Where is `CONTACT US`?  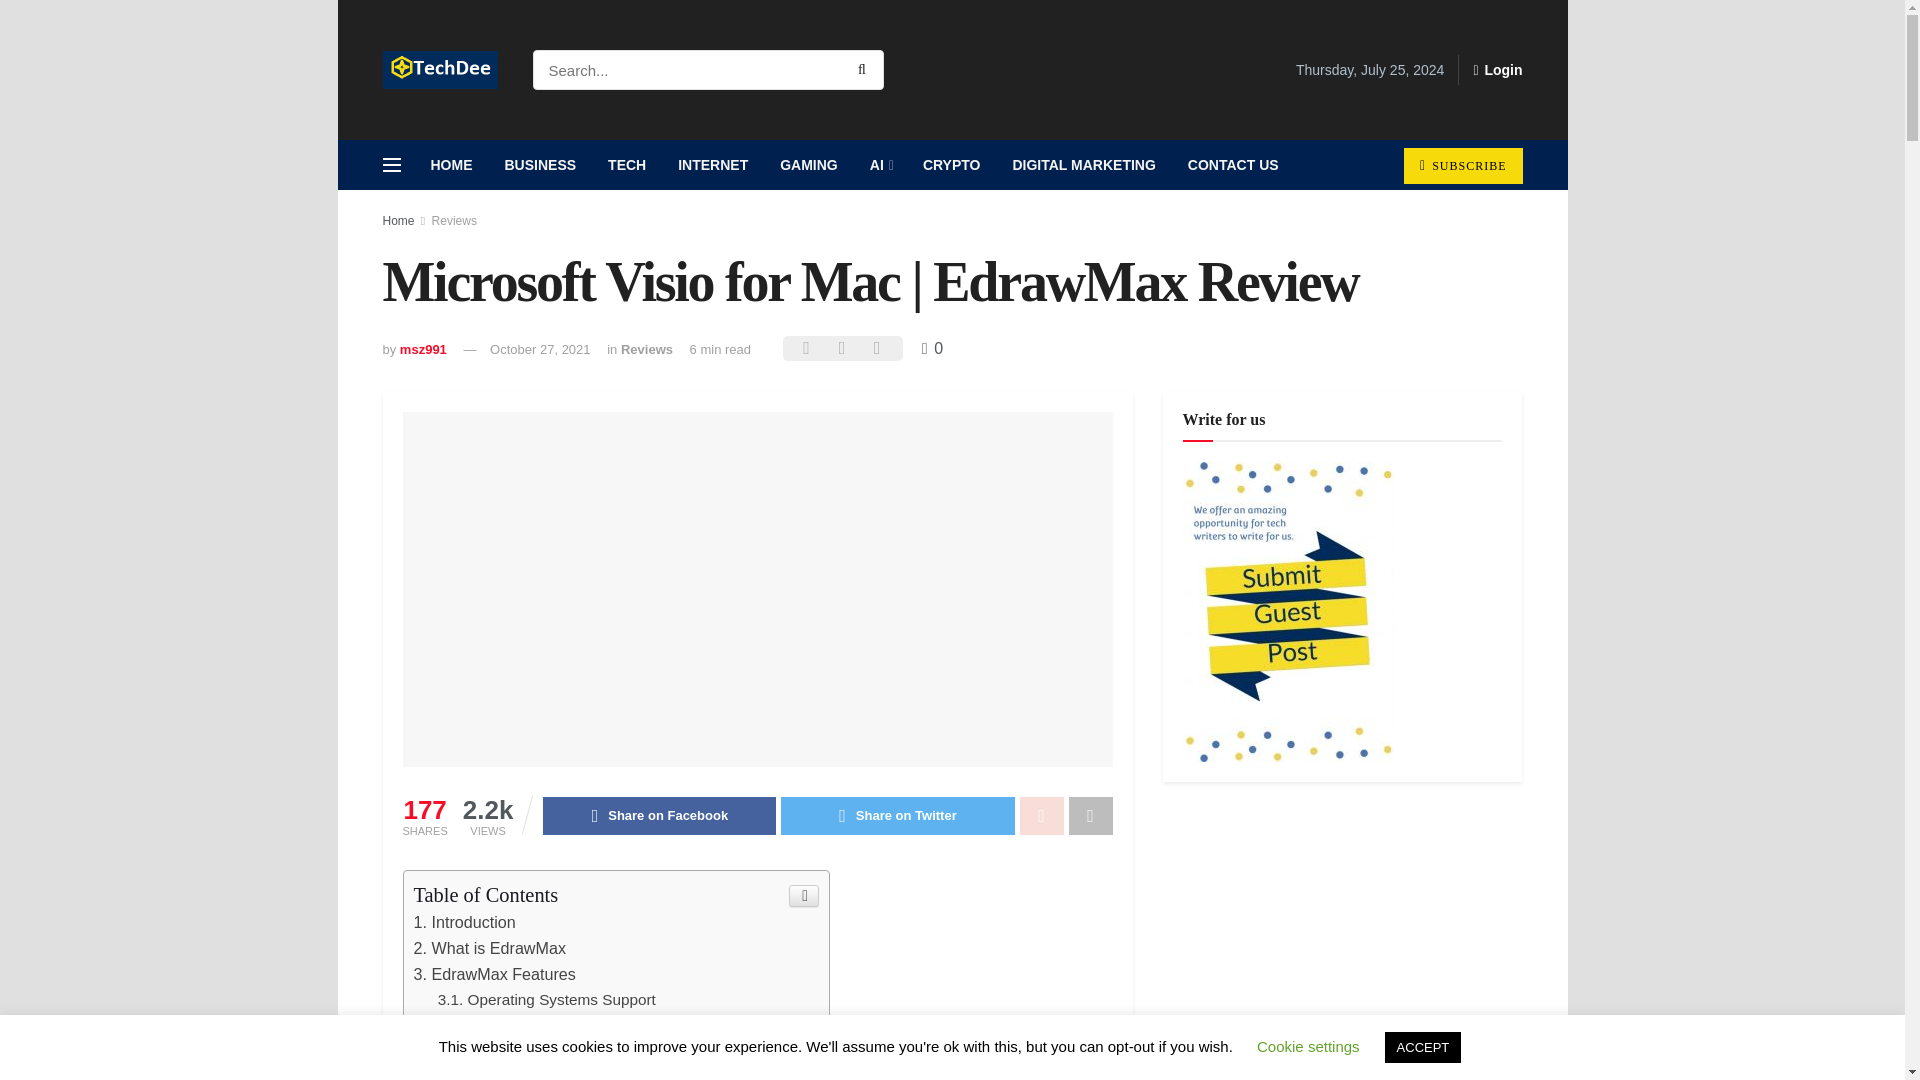
CONTACT US is located at coordinates (1232, 165).